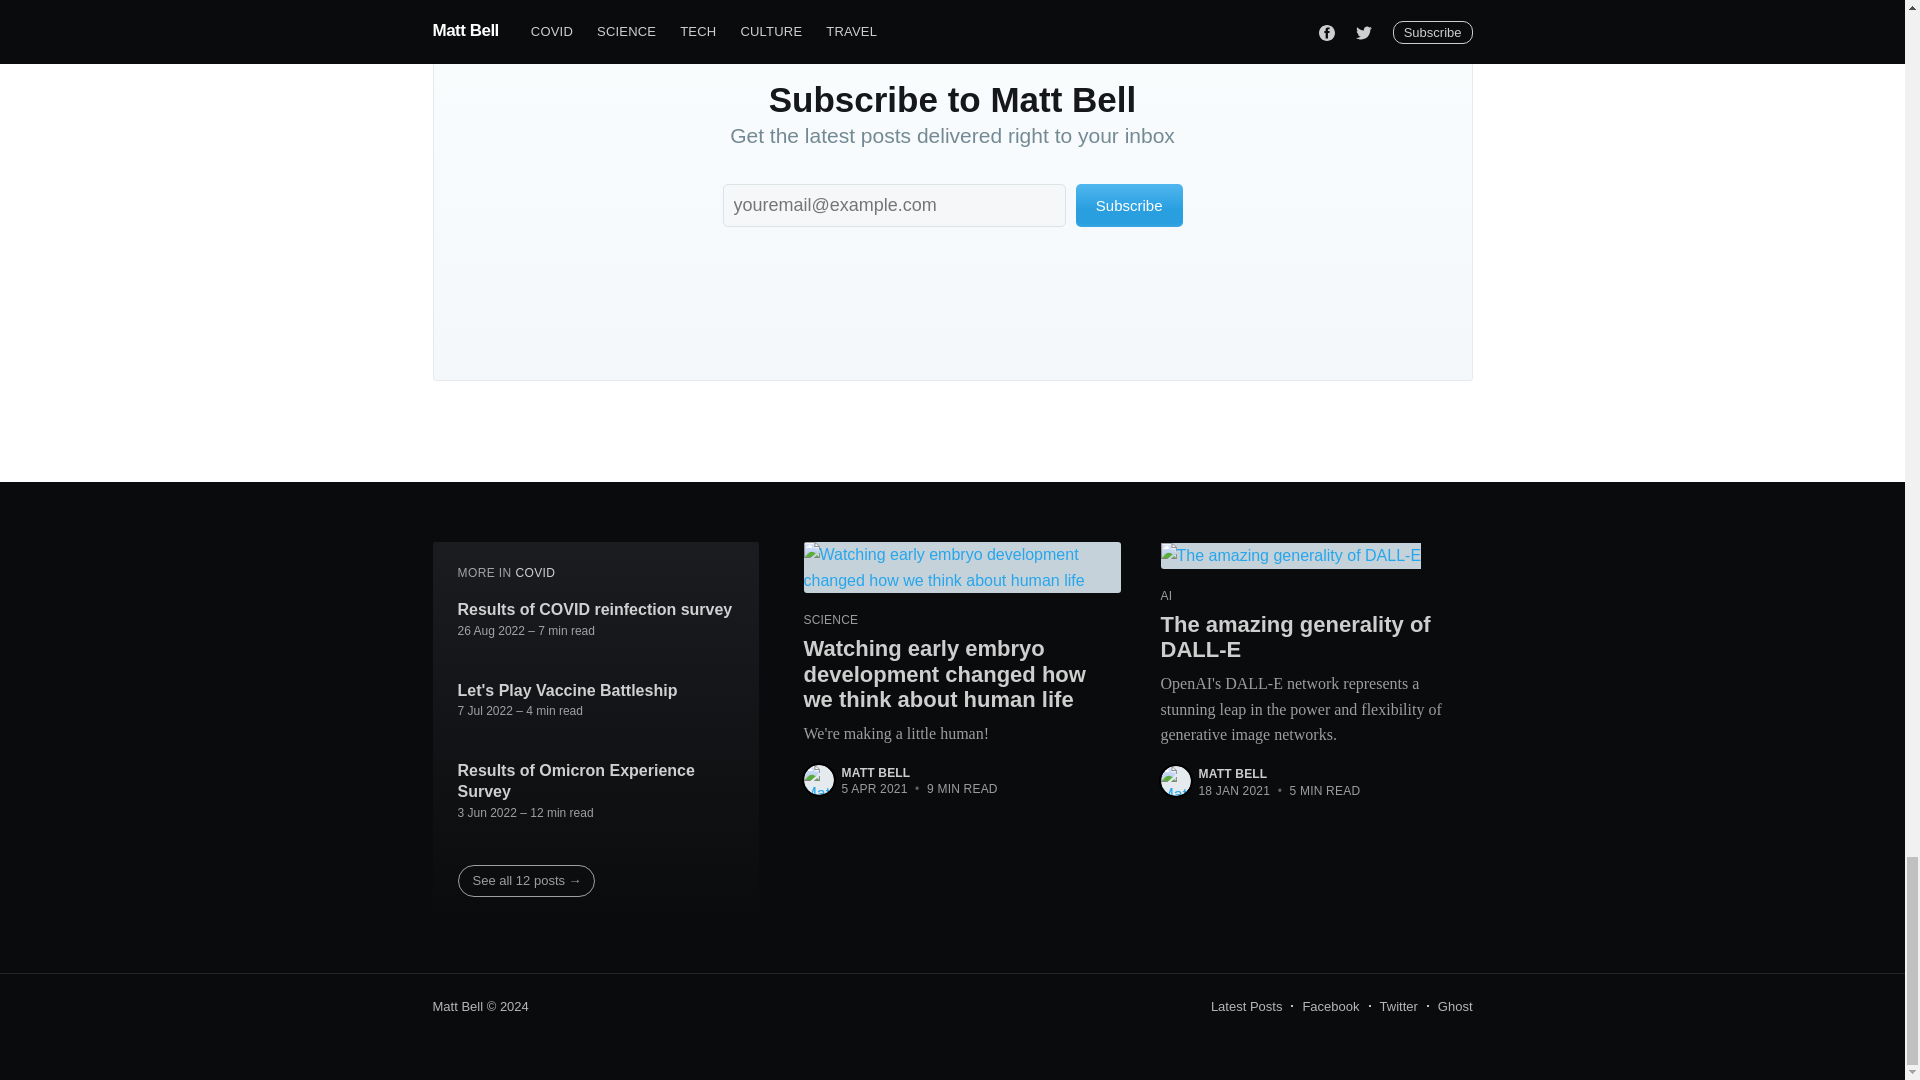 Image resolution: width=1920 pixels, height=1080 pixels. Describe the element at coordinates (1232, 773) in the screenshot. I see `MATT BELL` at that location.